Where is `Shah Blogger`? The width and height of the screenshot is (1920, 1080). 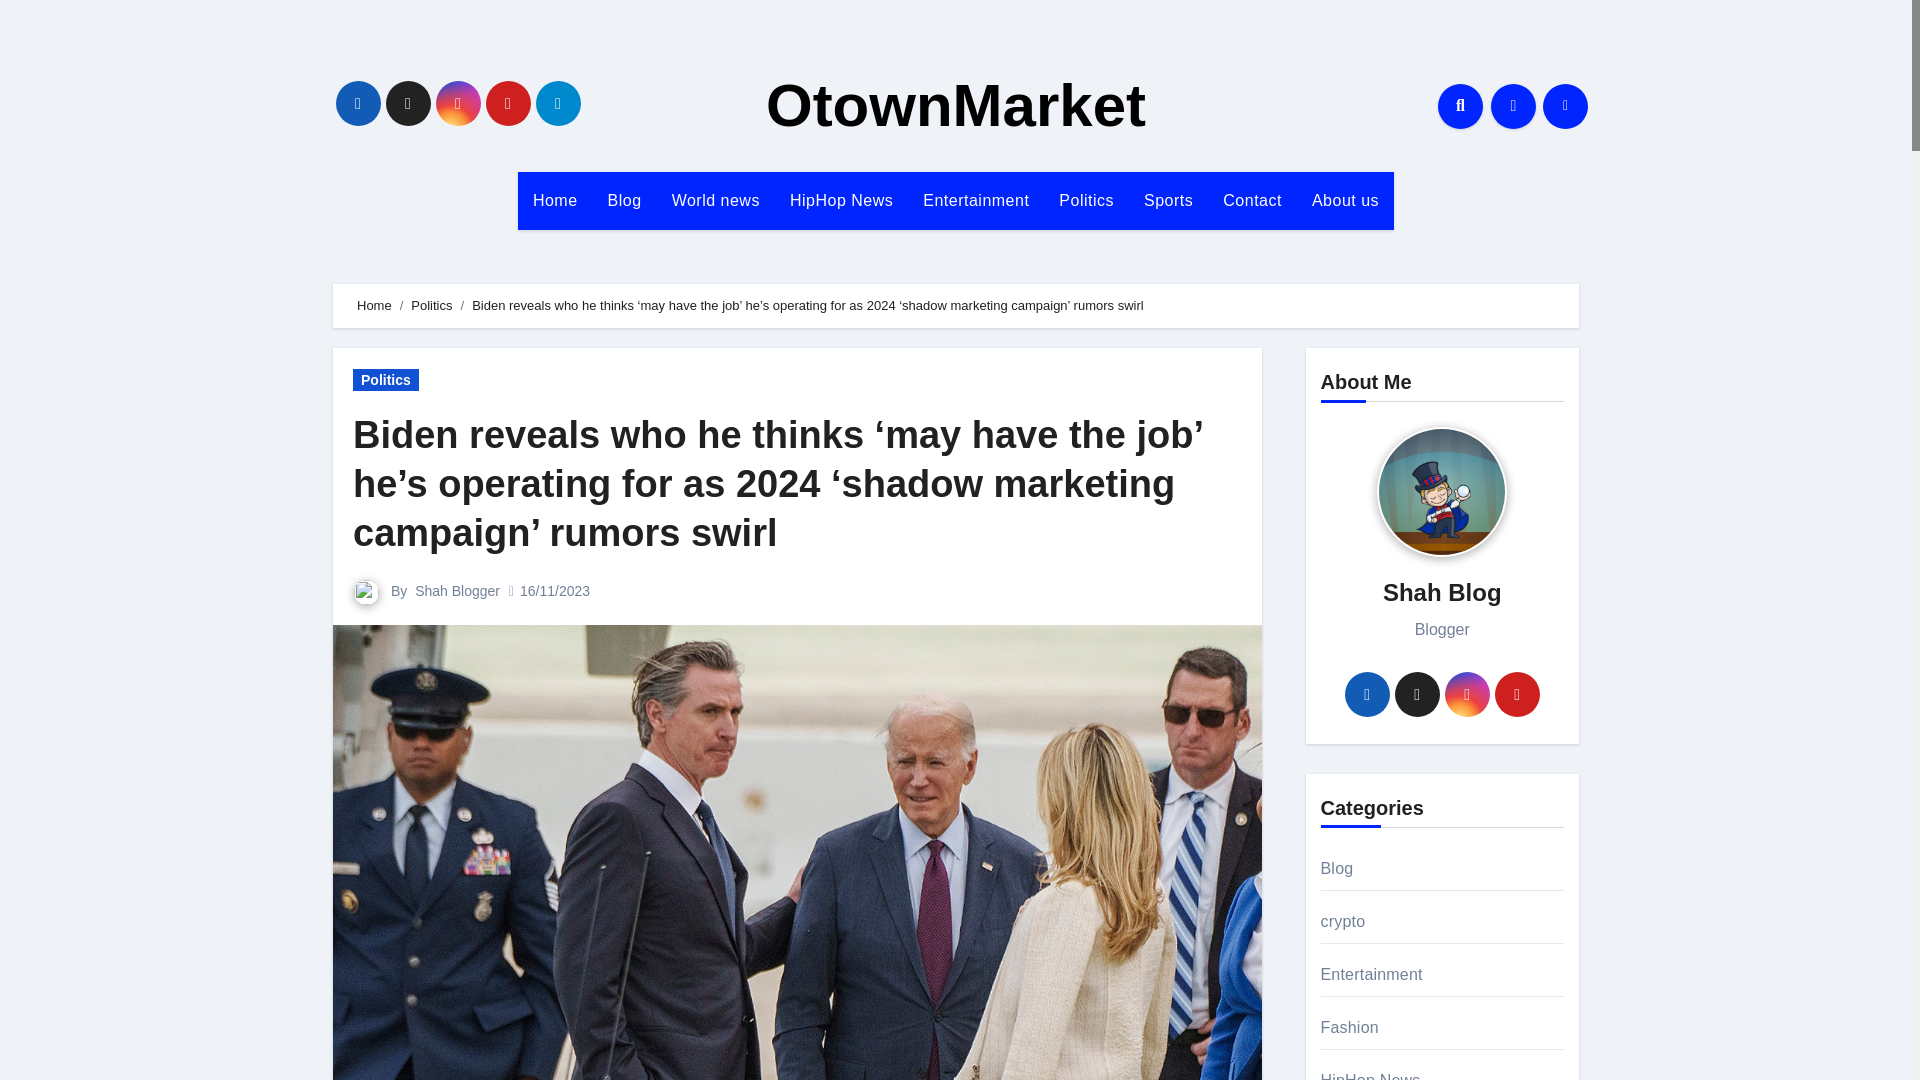 Shah Blogger is located at coordinates (456, 591).